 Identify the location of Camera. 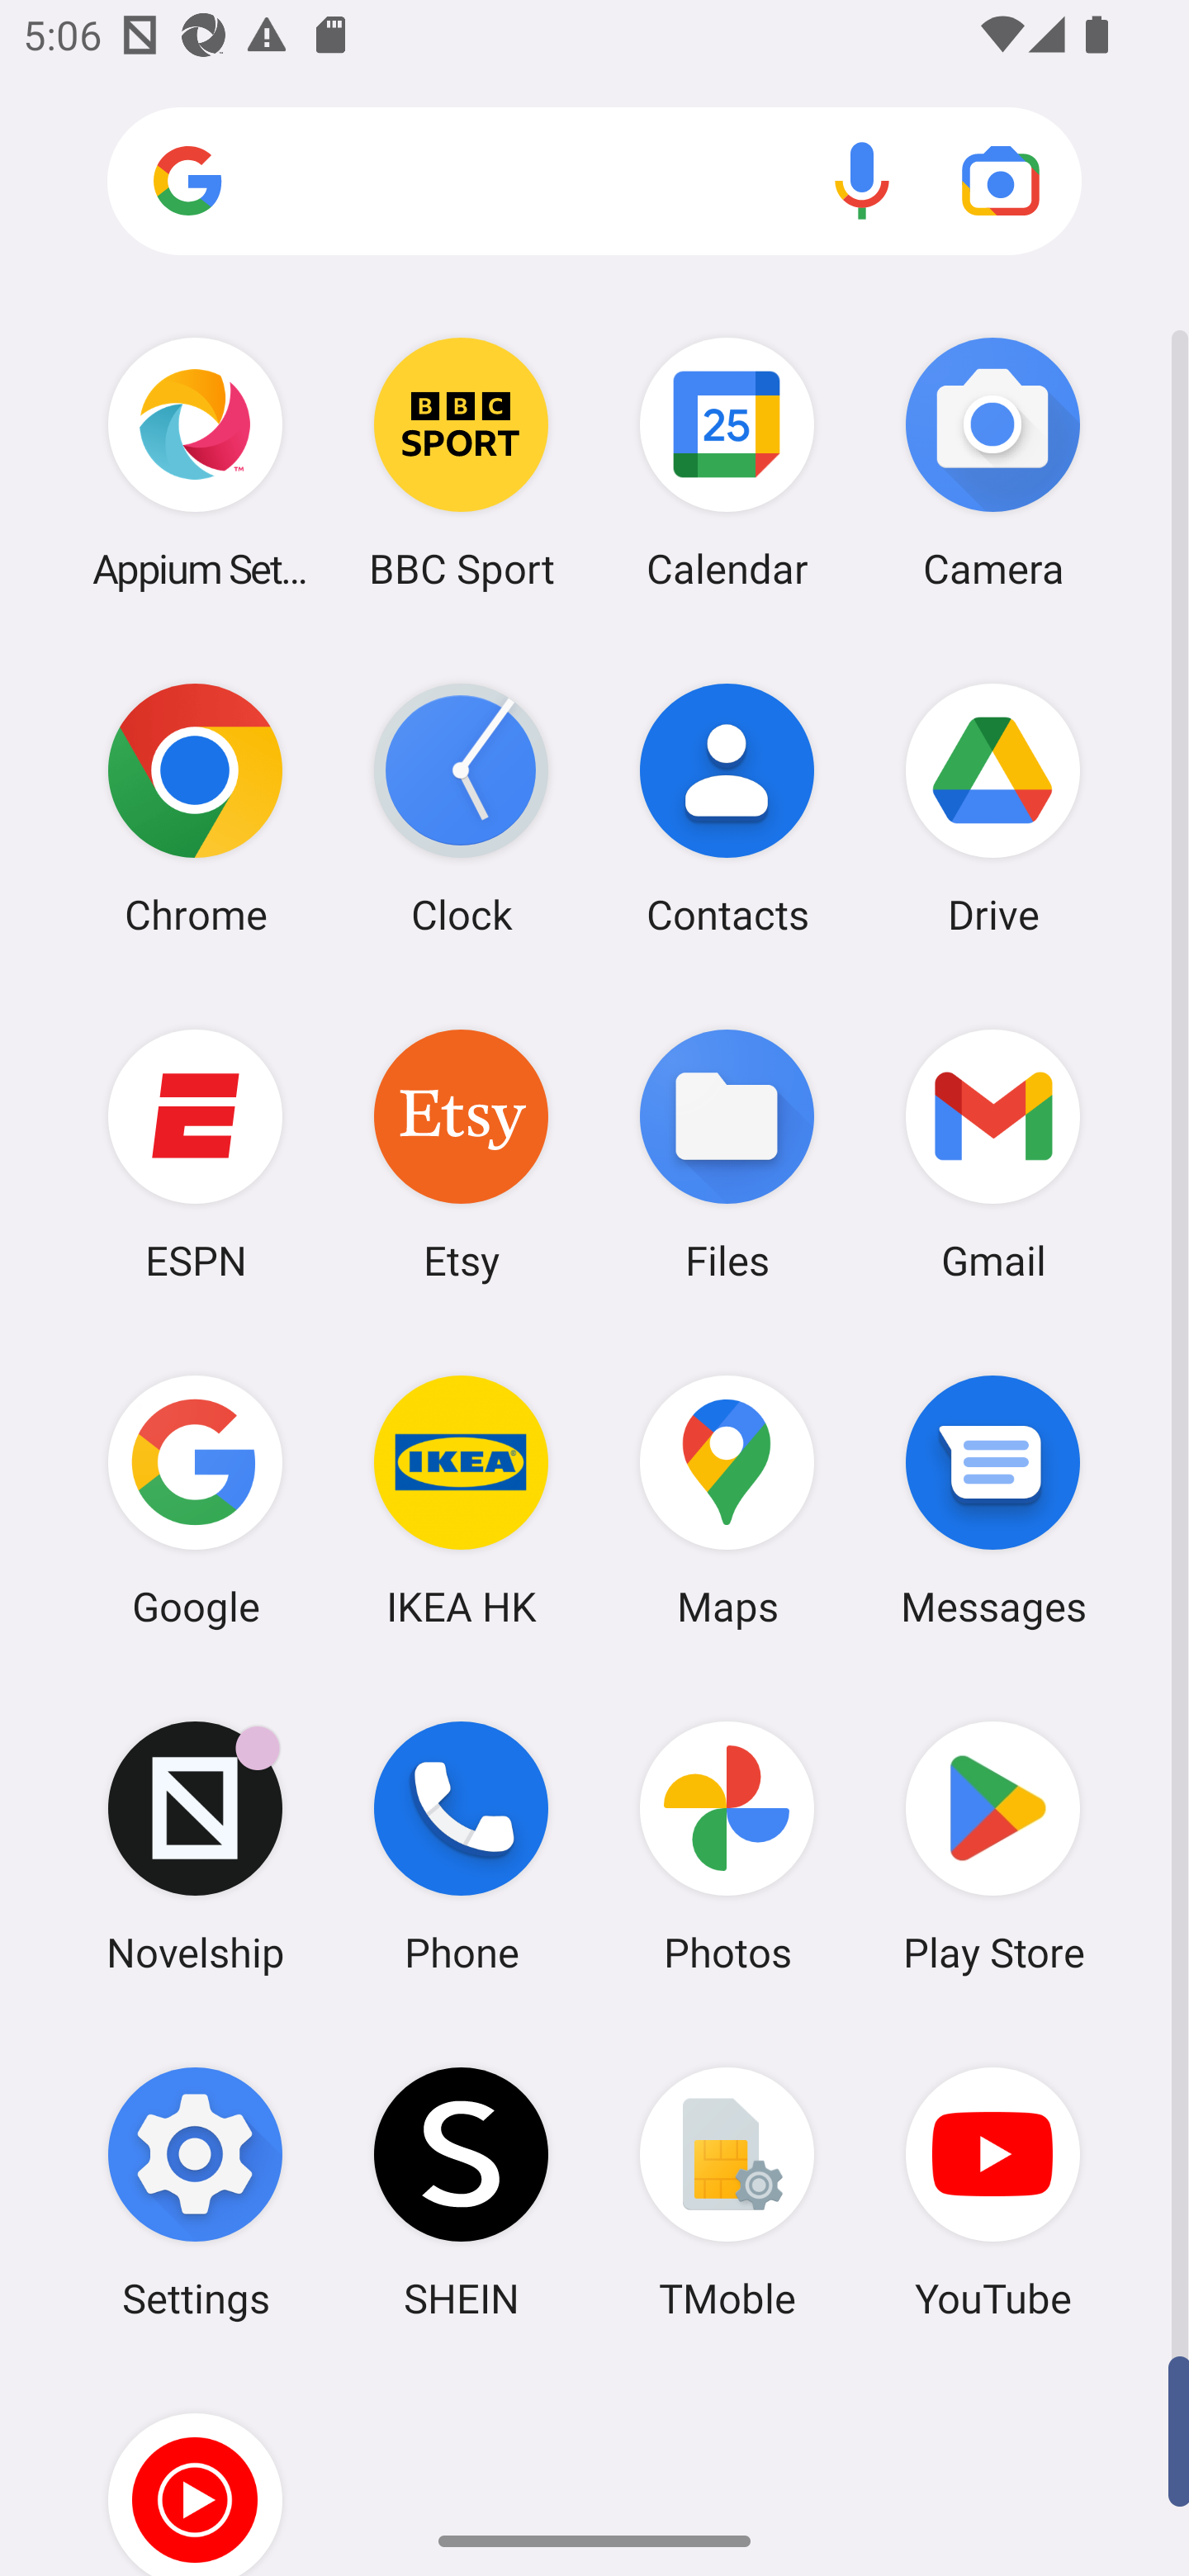
(992, 462).